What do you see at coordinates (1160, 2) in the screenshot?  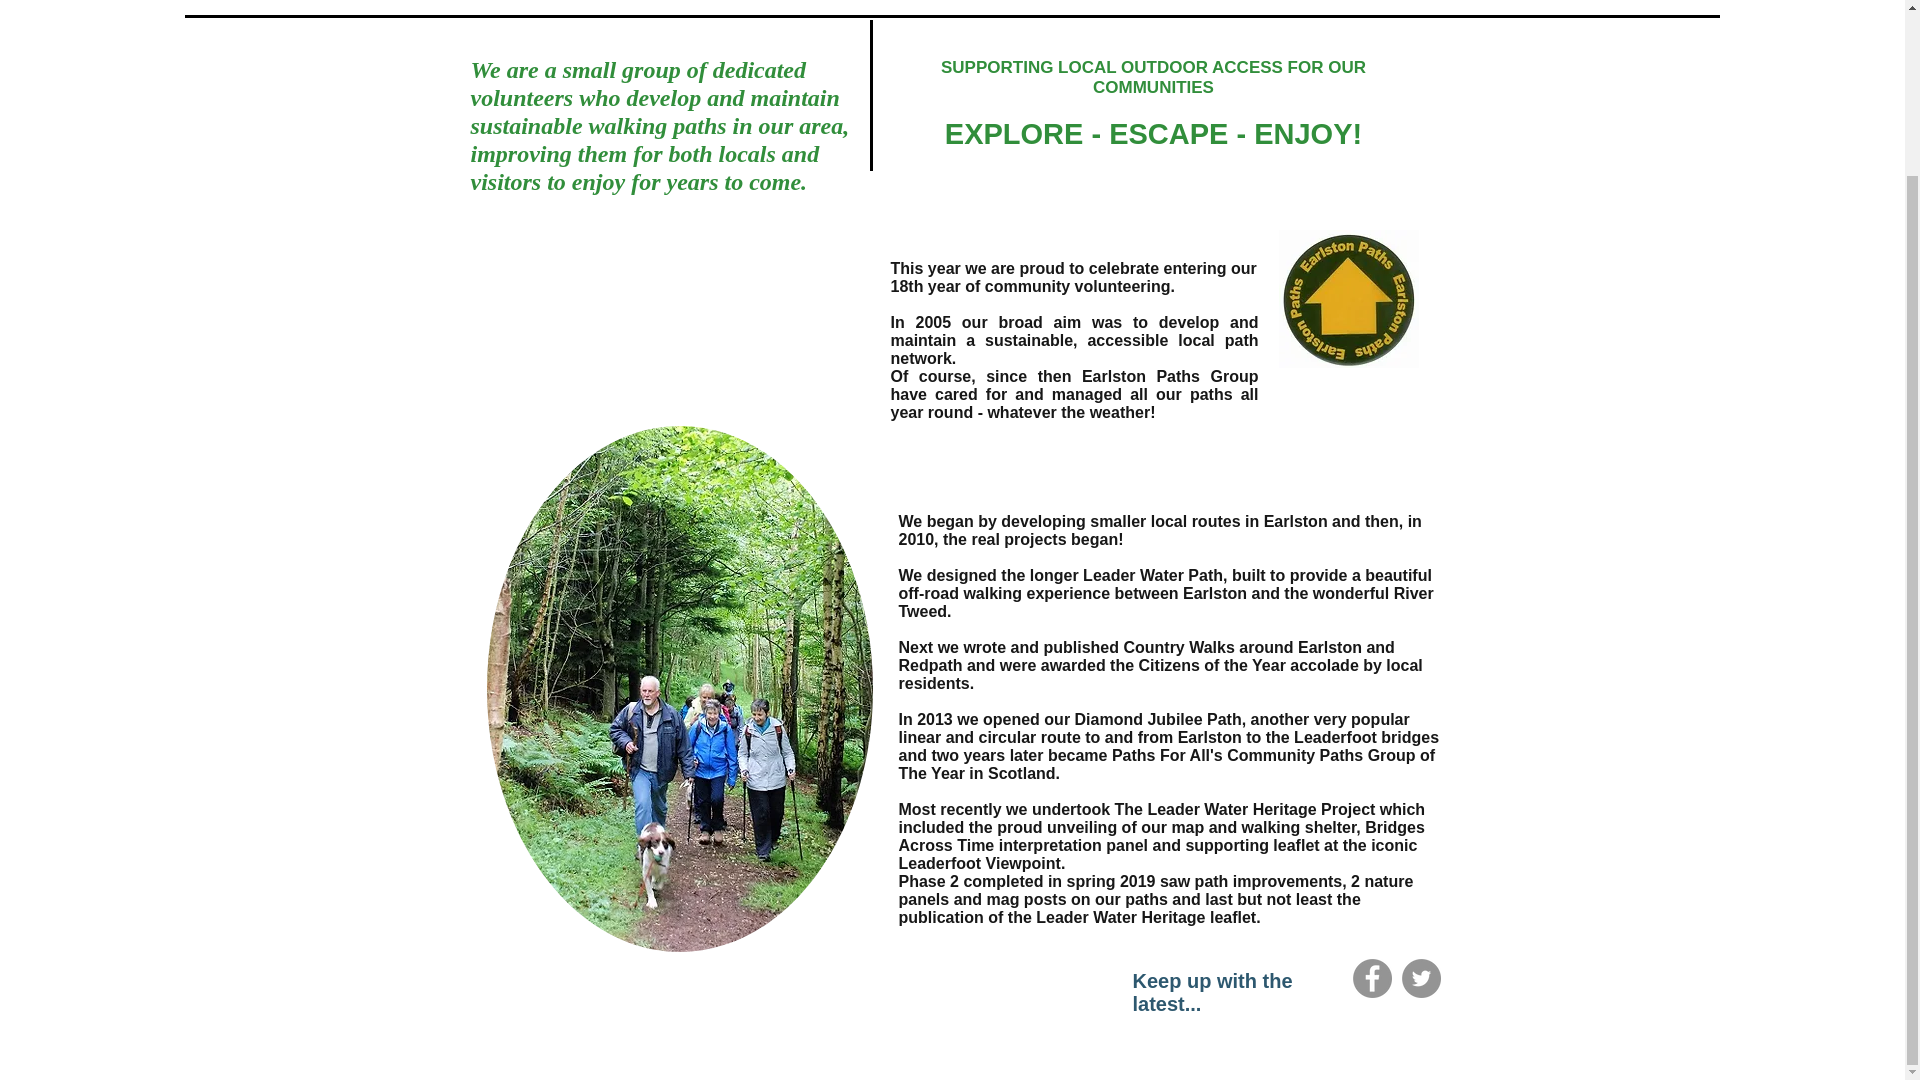 I see `Publications` at bounding box center [1160, 2].